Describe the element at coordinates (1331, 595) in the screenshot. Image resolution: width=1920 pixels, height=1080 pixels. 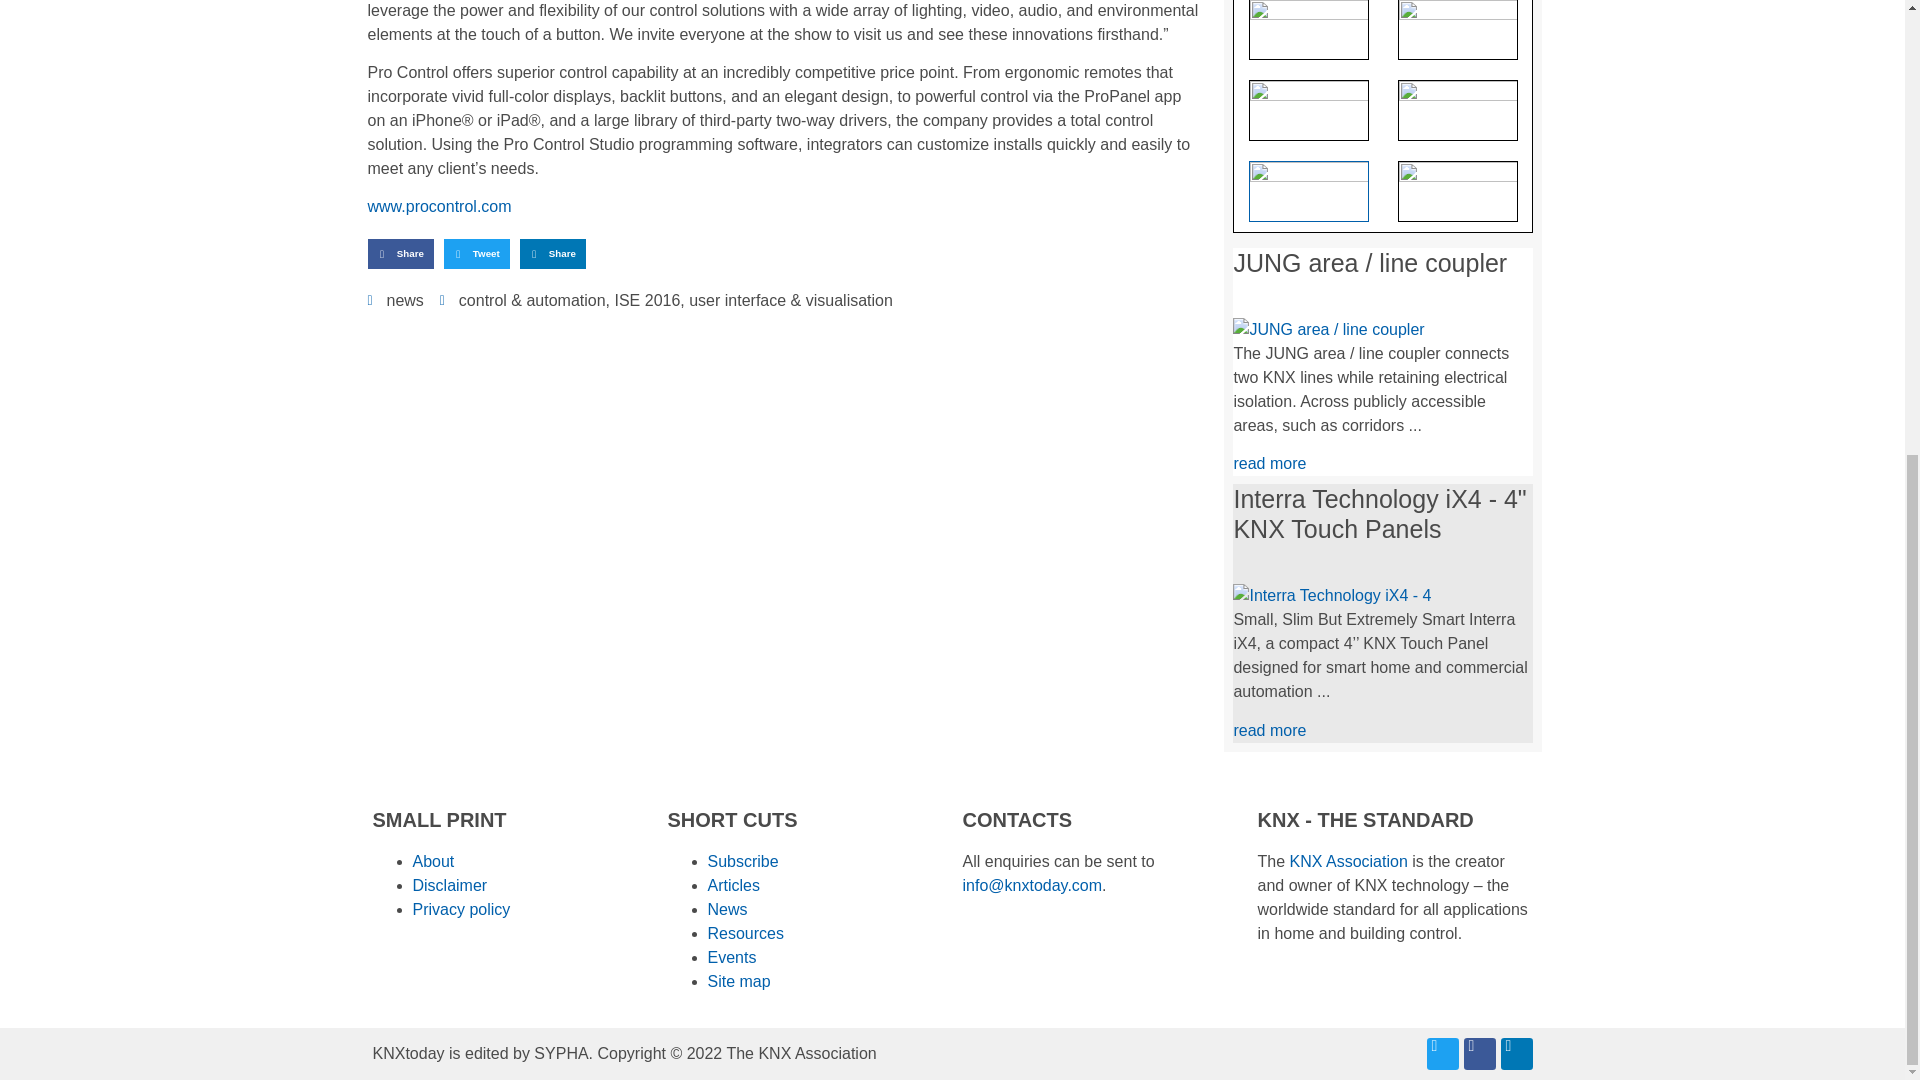
I see `Interra Technology iX4 - 4` at that location.